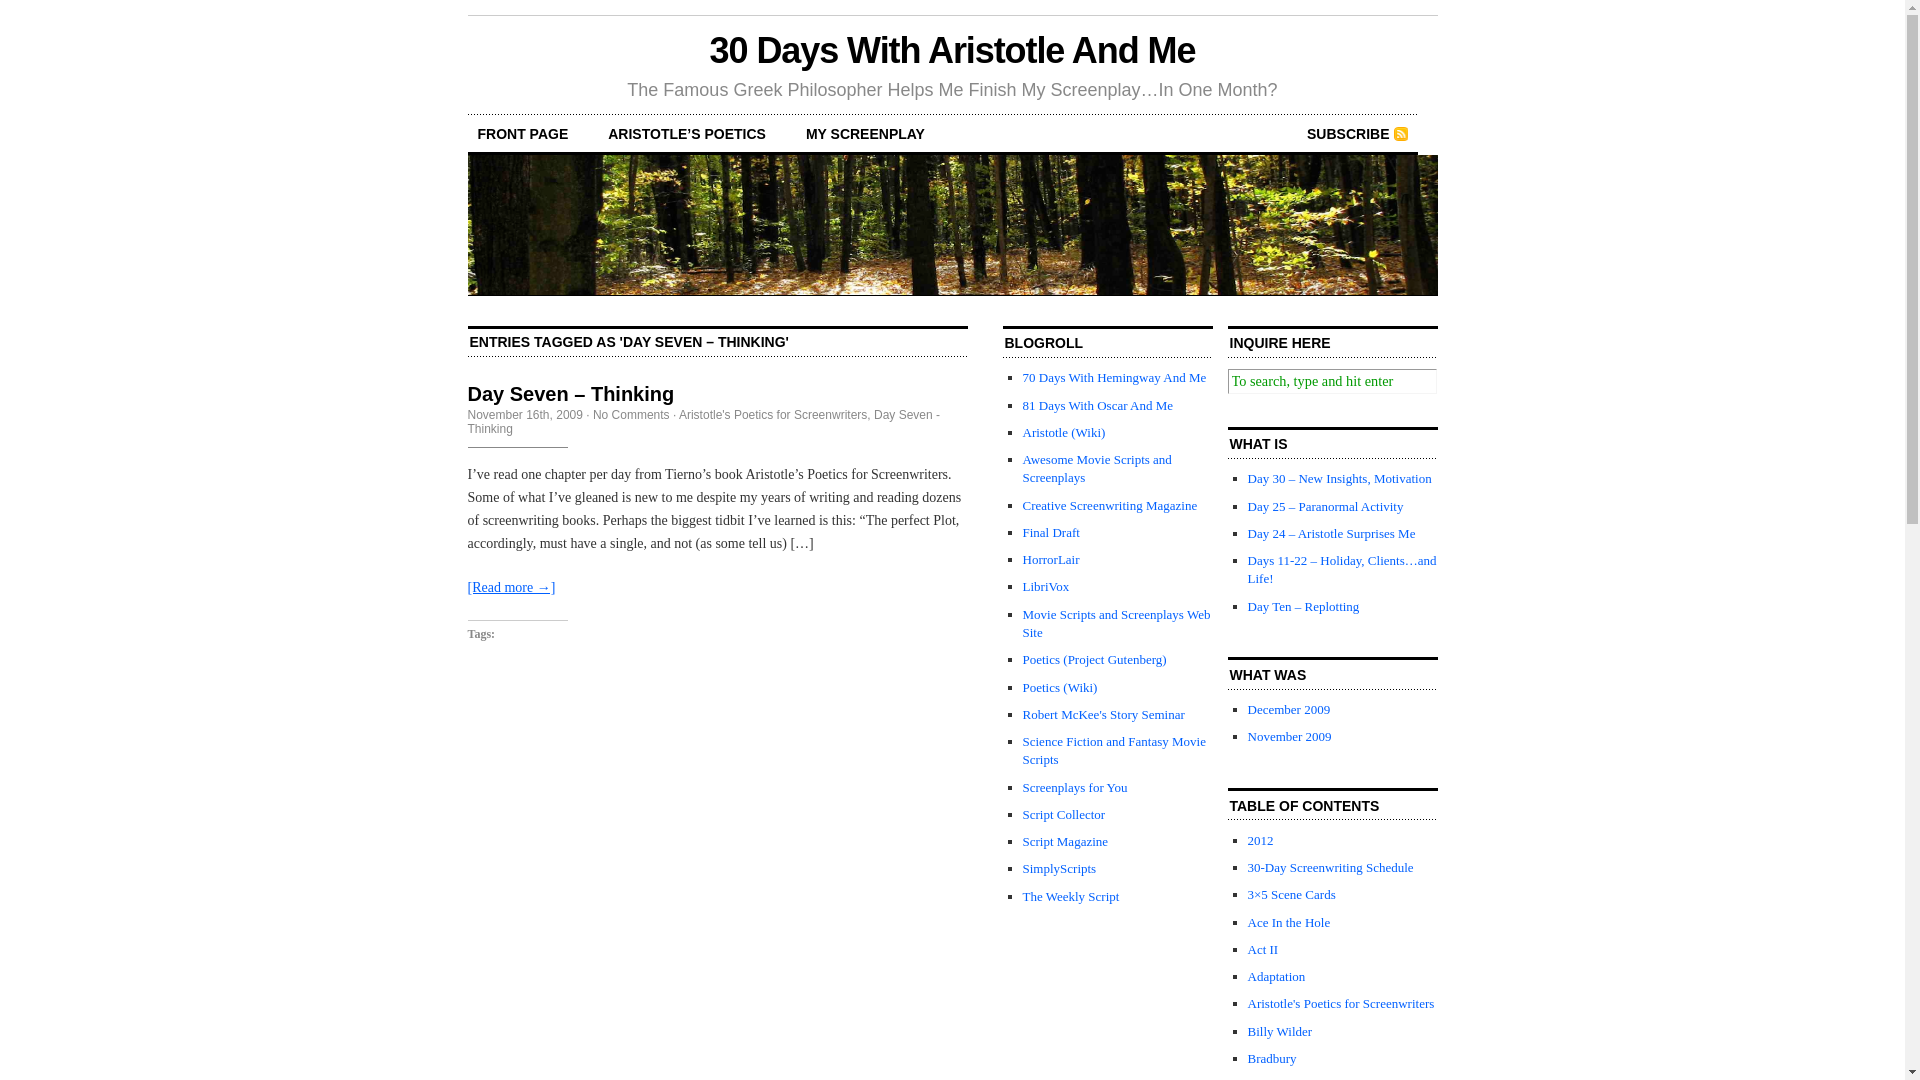 The image size is (1920, 1080). What do you see at coordinates (1094, 660) in the screenshot?
I see `Poetics (Project Gutenberg)` at bounding box center [1094, 660].